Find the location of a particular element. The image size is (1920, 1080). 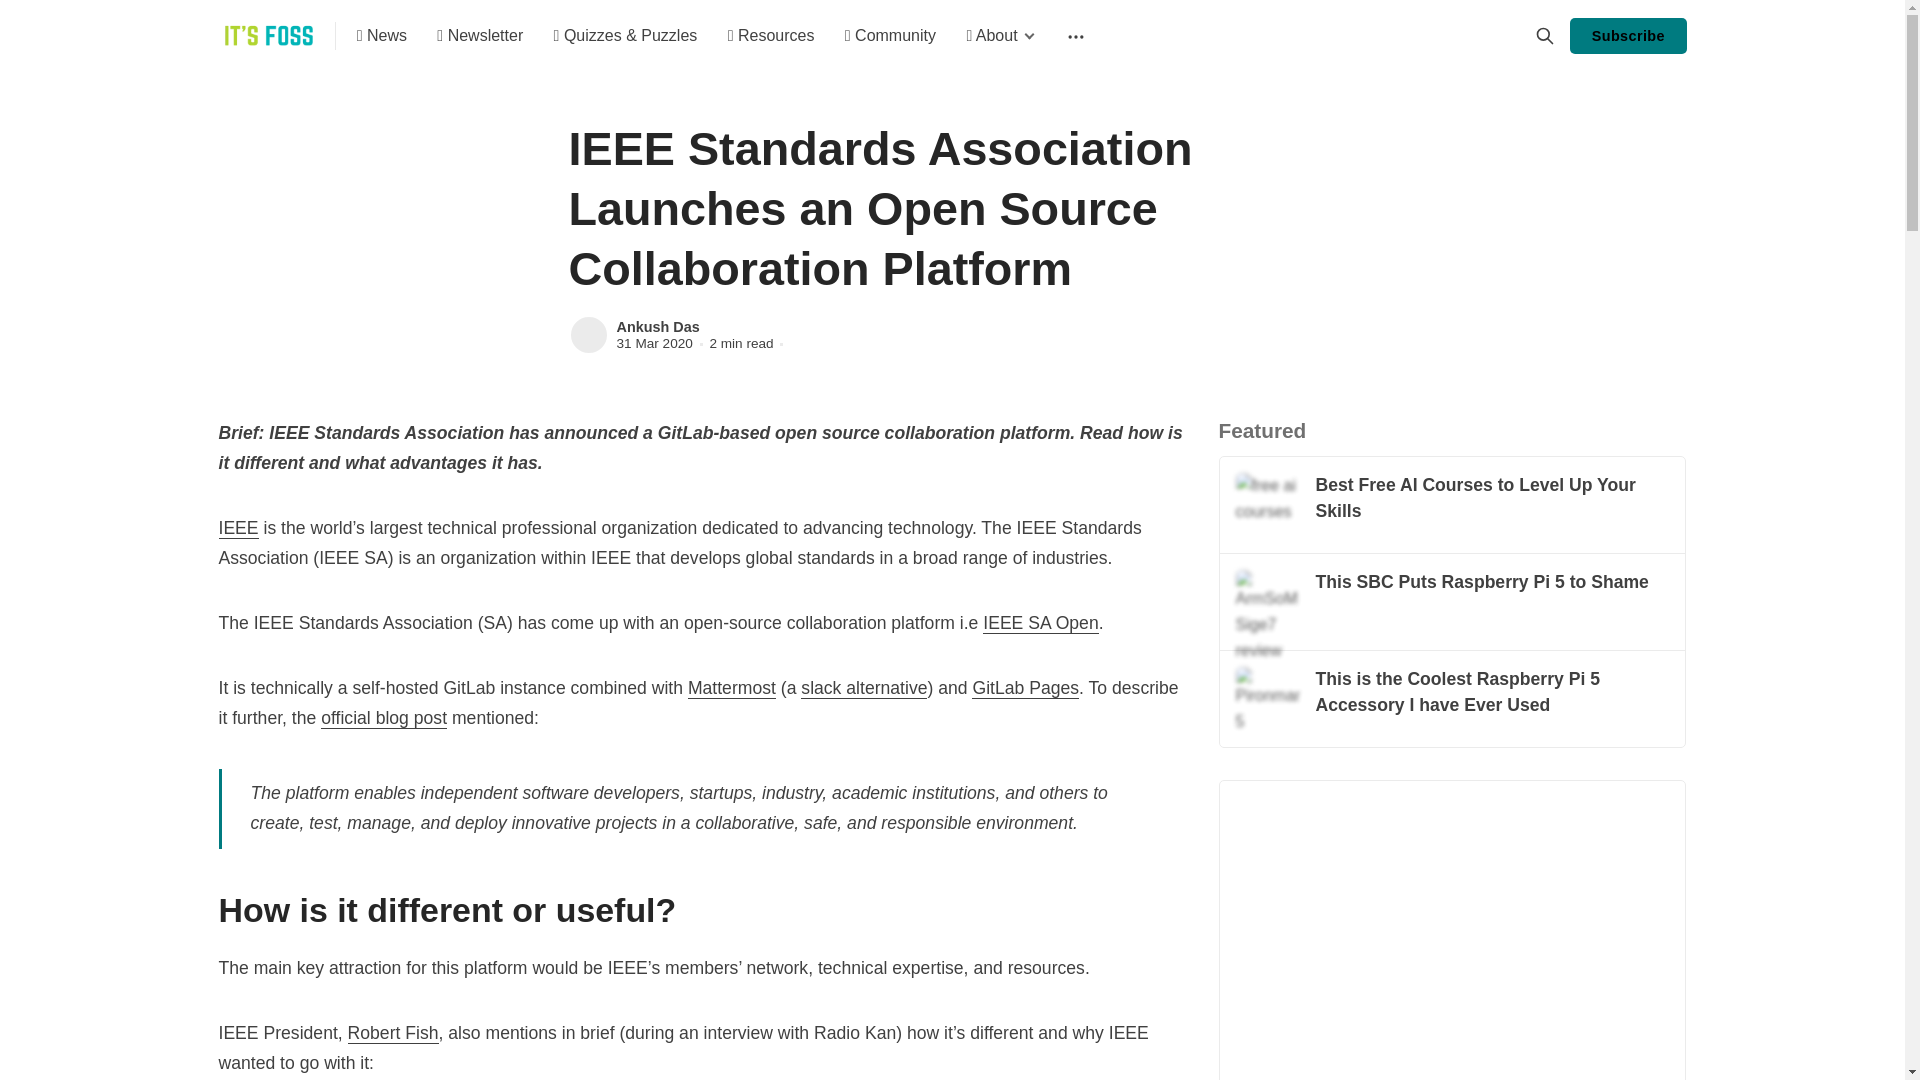

Search is located at coordinates (1544, 36).